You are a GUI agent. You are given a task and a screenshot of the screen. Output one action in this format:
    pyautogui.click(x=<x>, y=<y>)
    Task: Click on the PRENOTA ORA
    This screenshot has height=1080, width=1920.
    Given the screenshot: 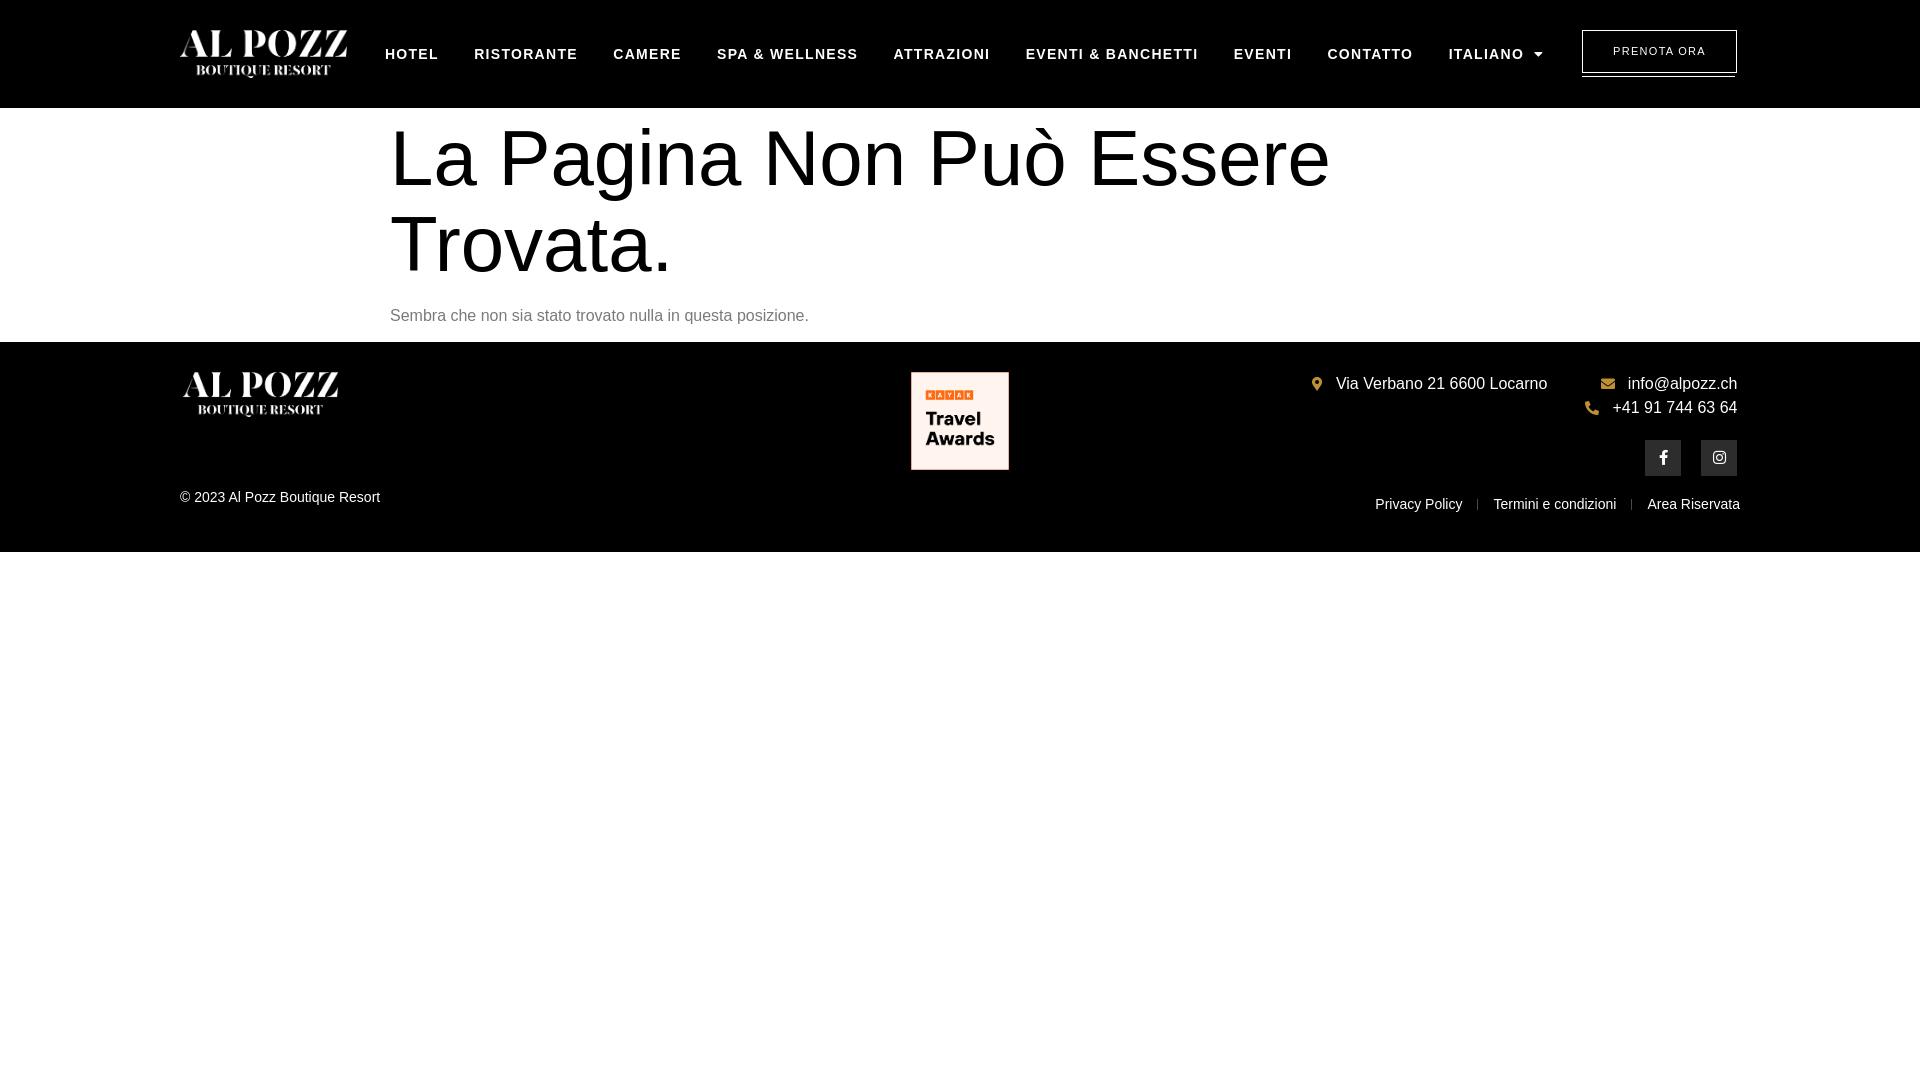 What is the action you would take?
    pyautogui.click(x=1660, y=52)
    